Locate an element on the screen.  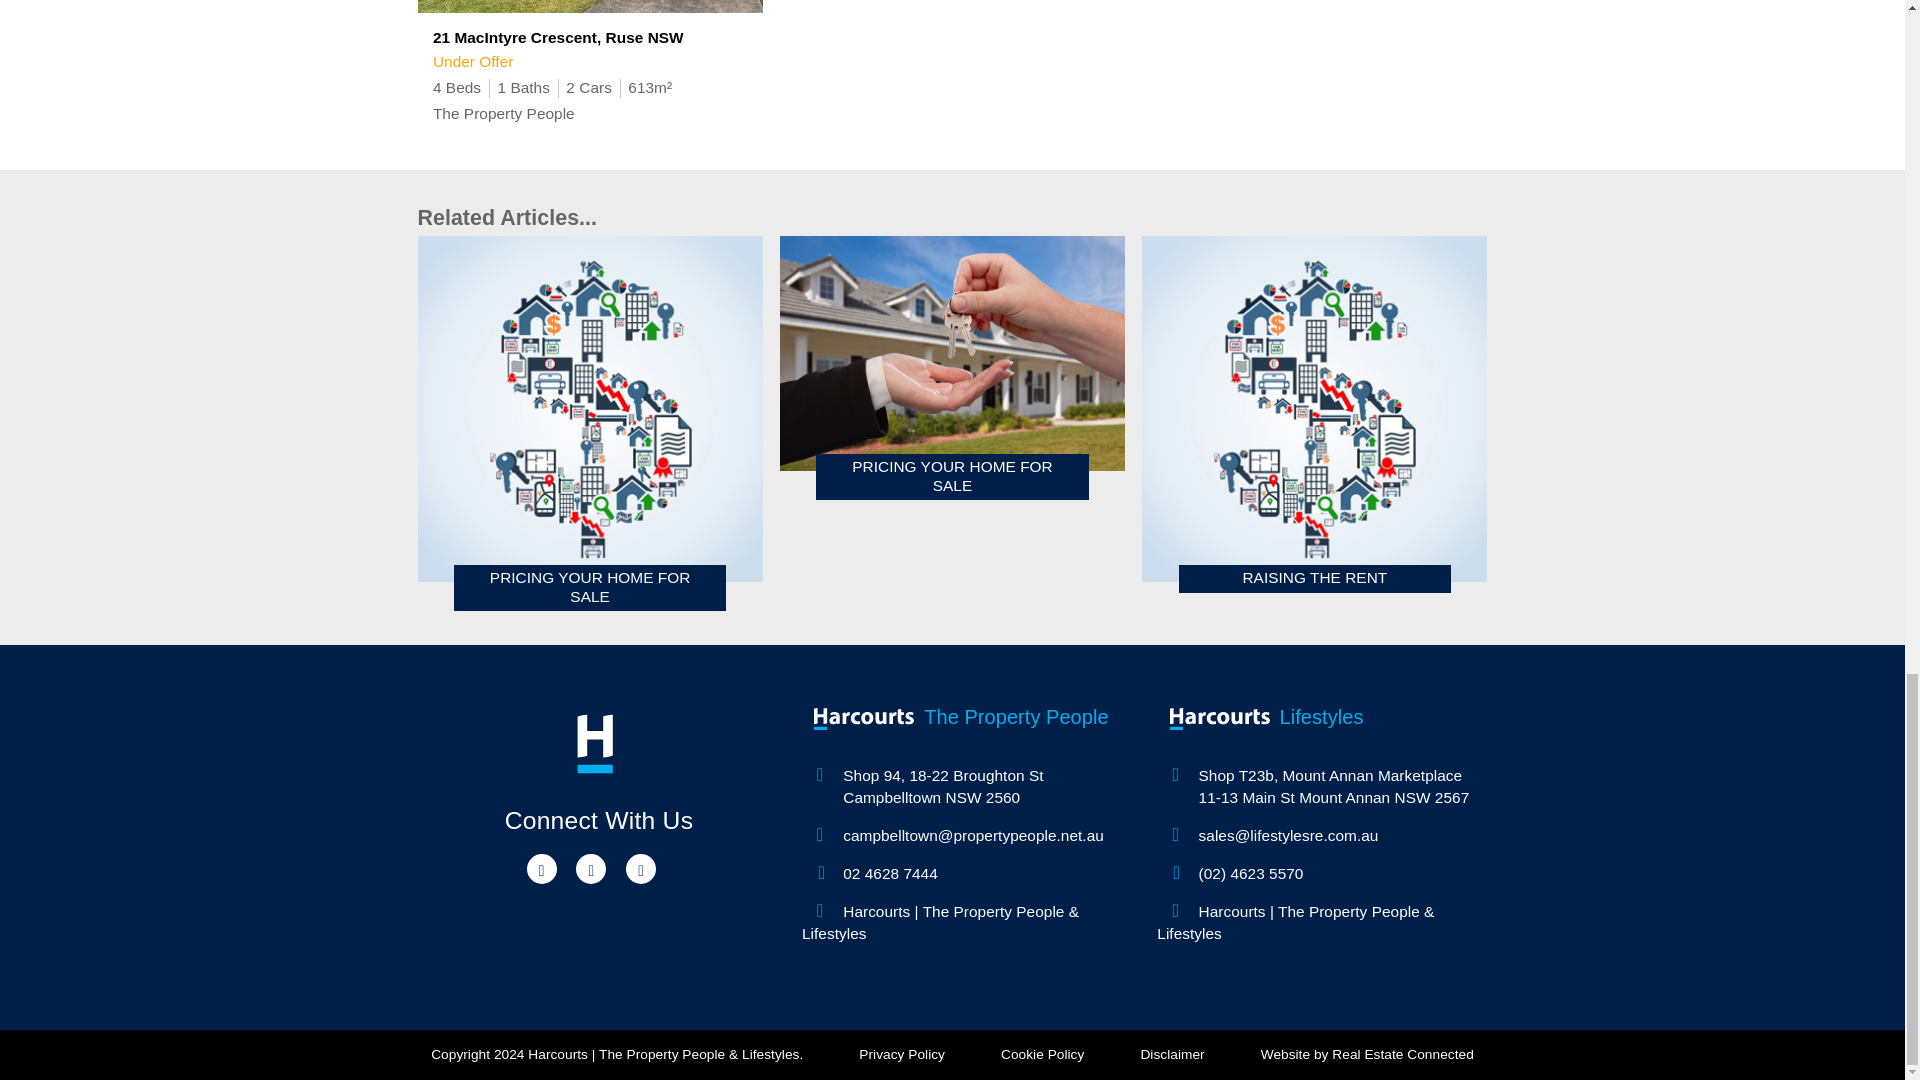
Real Estate Connected is located at coordinates (1402, 1054).